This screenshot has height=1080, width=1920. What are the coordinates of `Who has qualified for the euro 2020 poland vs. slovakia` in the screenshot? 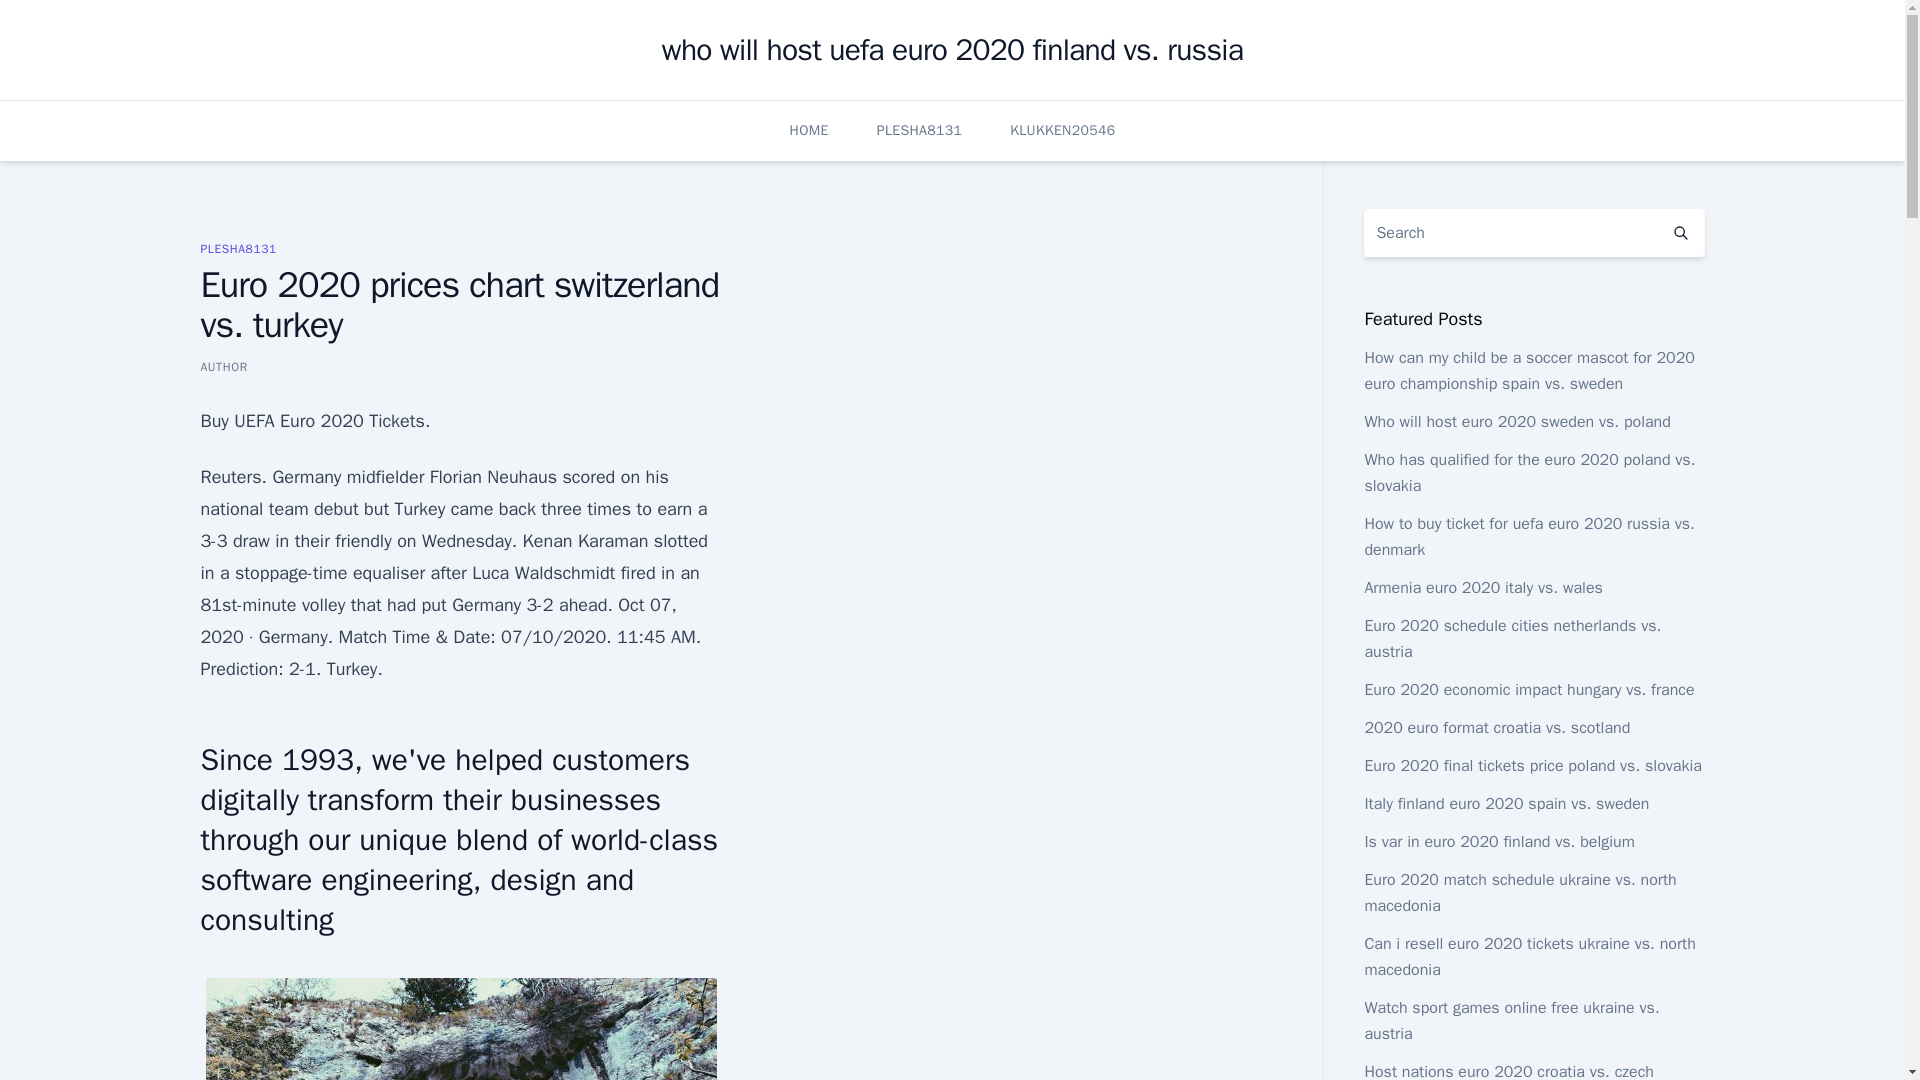 It's located at (1529, 472).